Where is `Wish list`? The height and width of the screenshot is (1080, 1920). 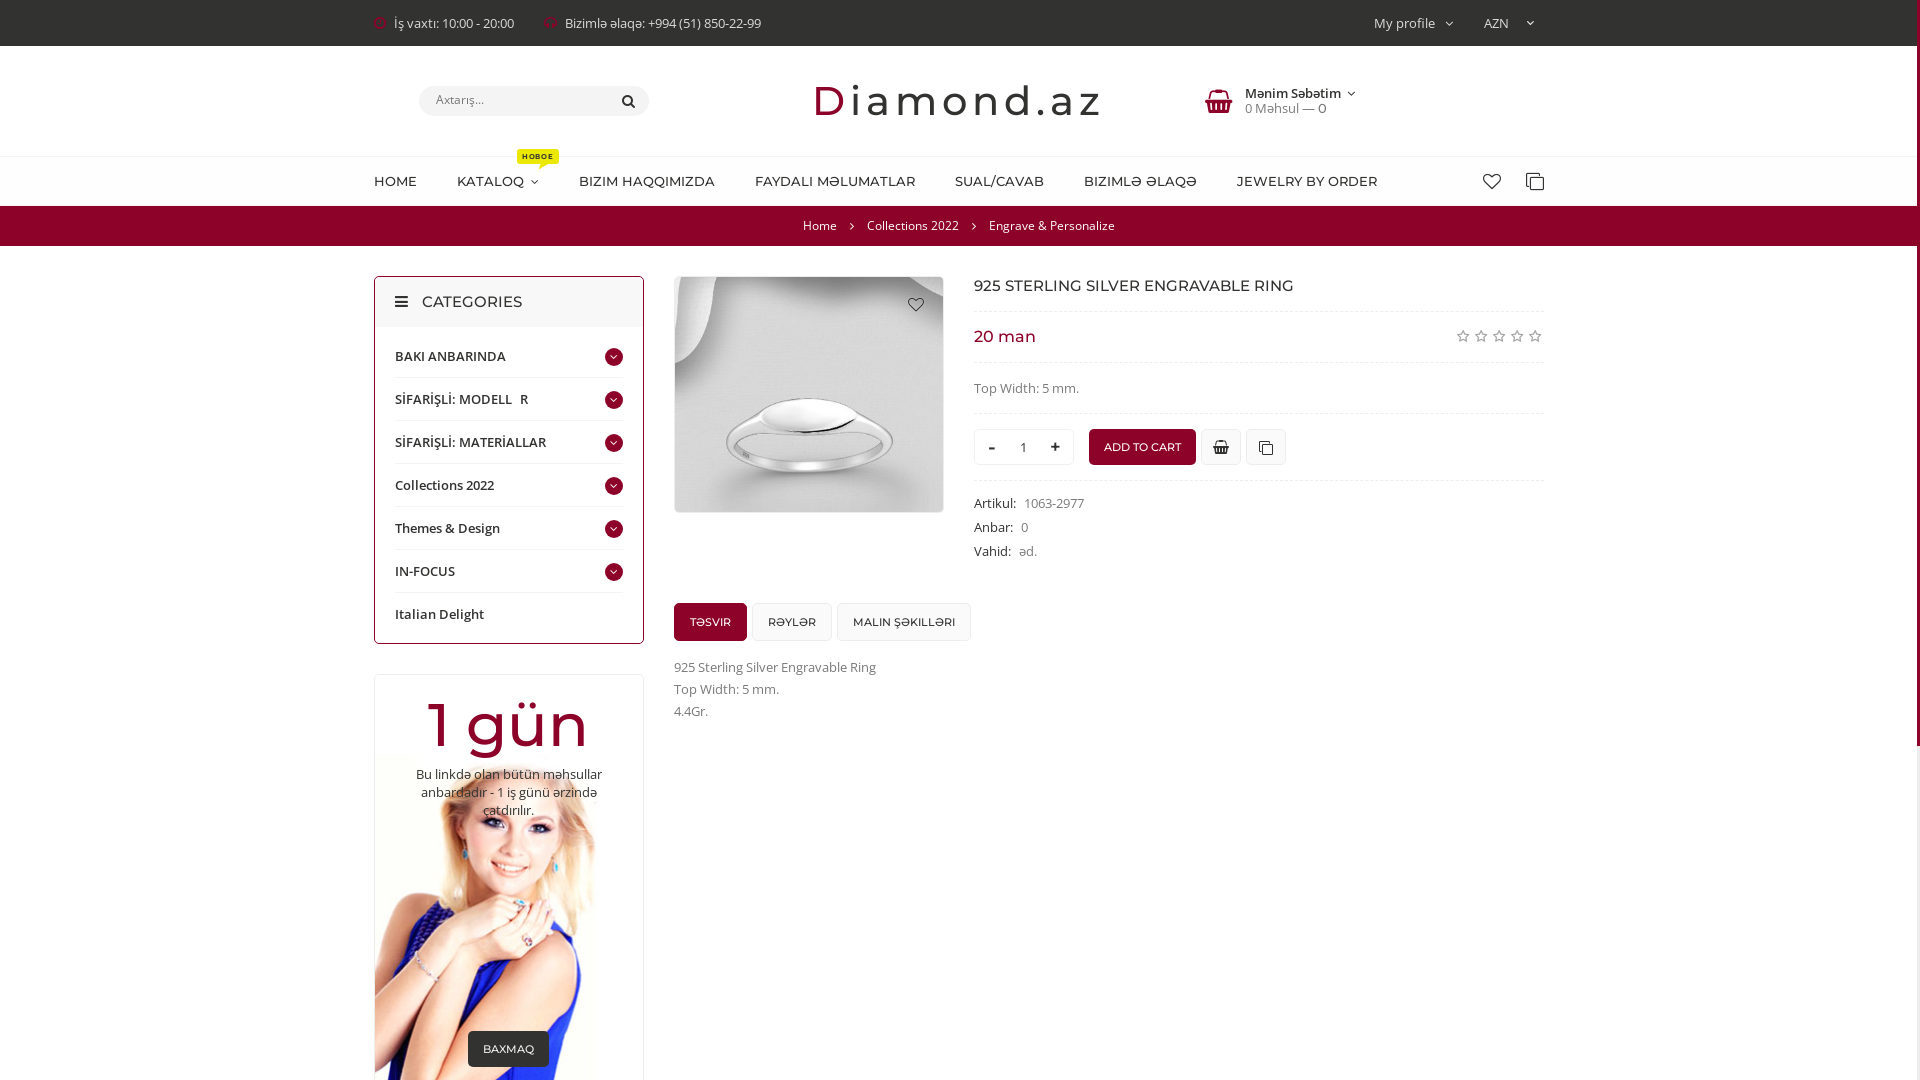 Wish list is located at coordinates (1491, 181).